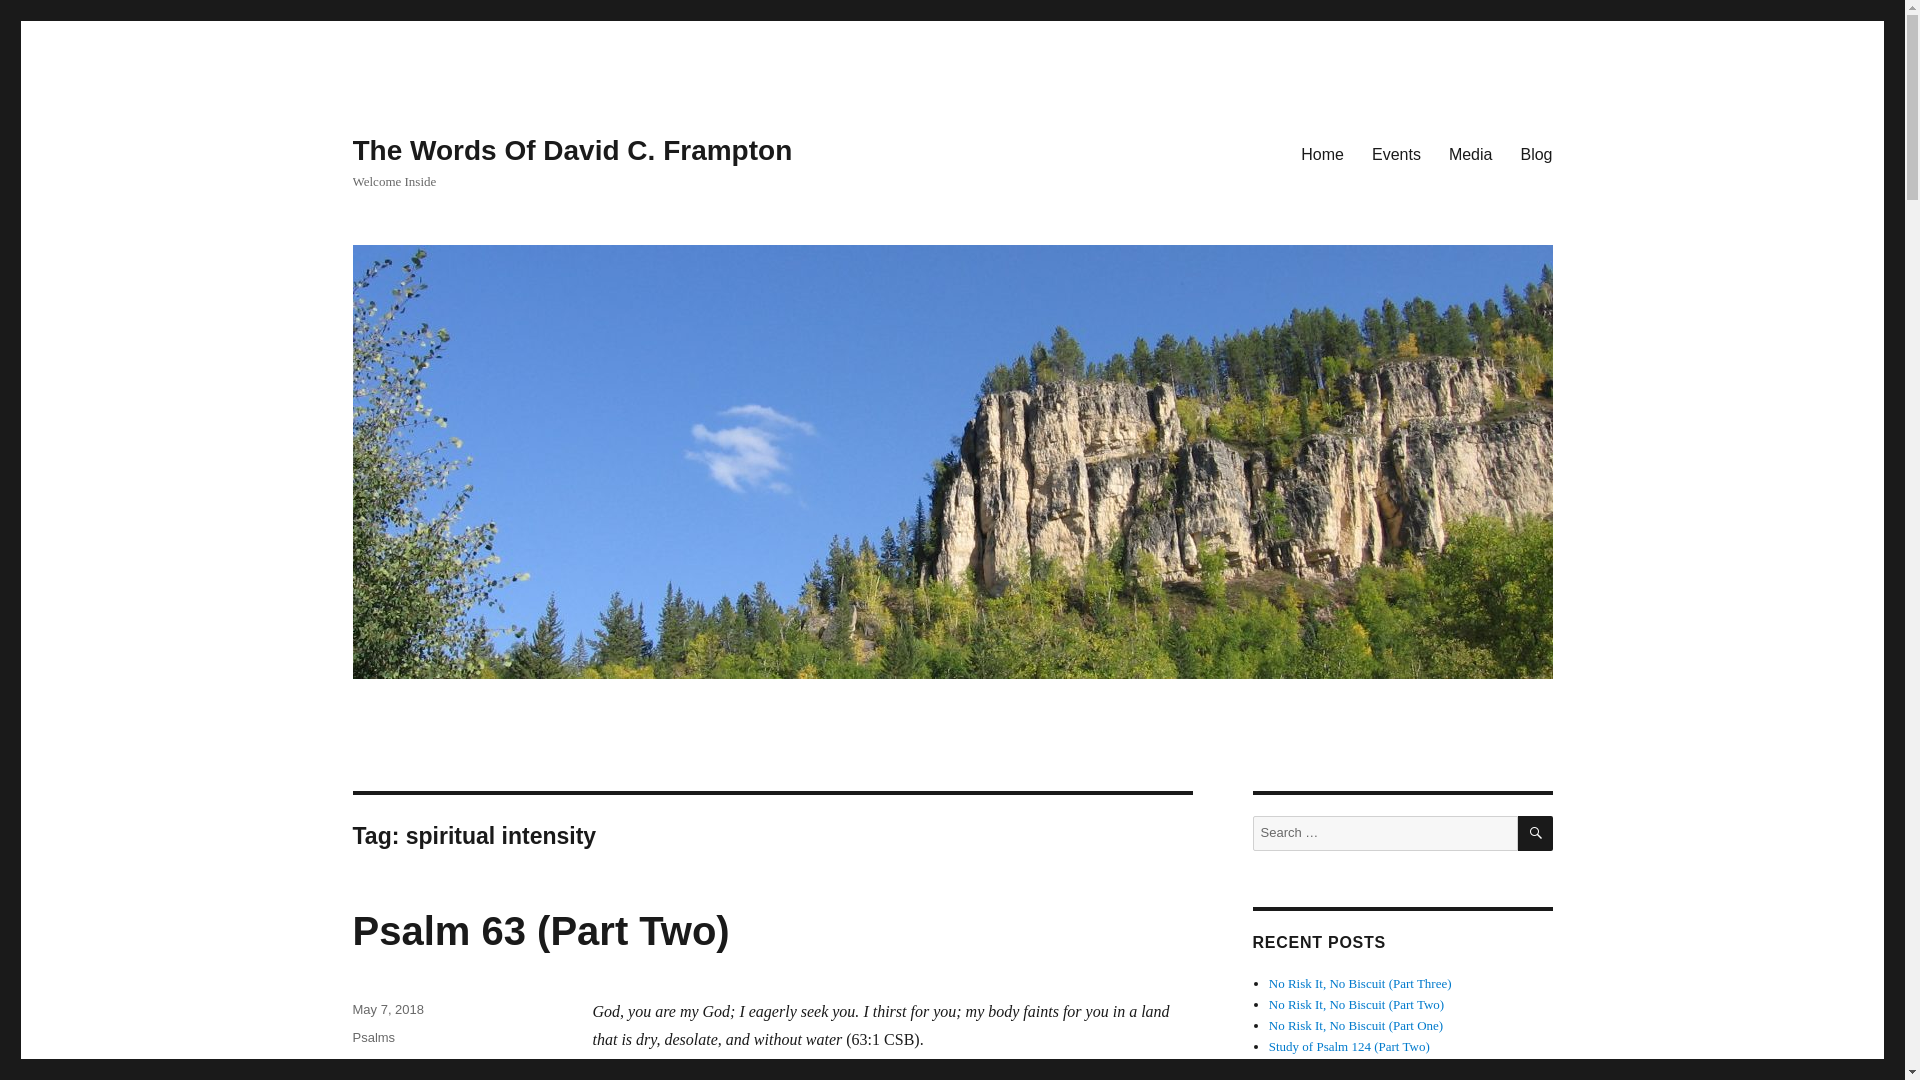 This screenshot has width=1920, height=1080. I want to click on Home, so click(1322, 153).